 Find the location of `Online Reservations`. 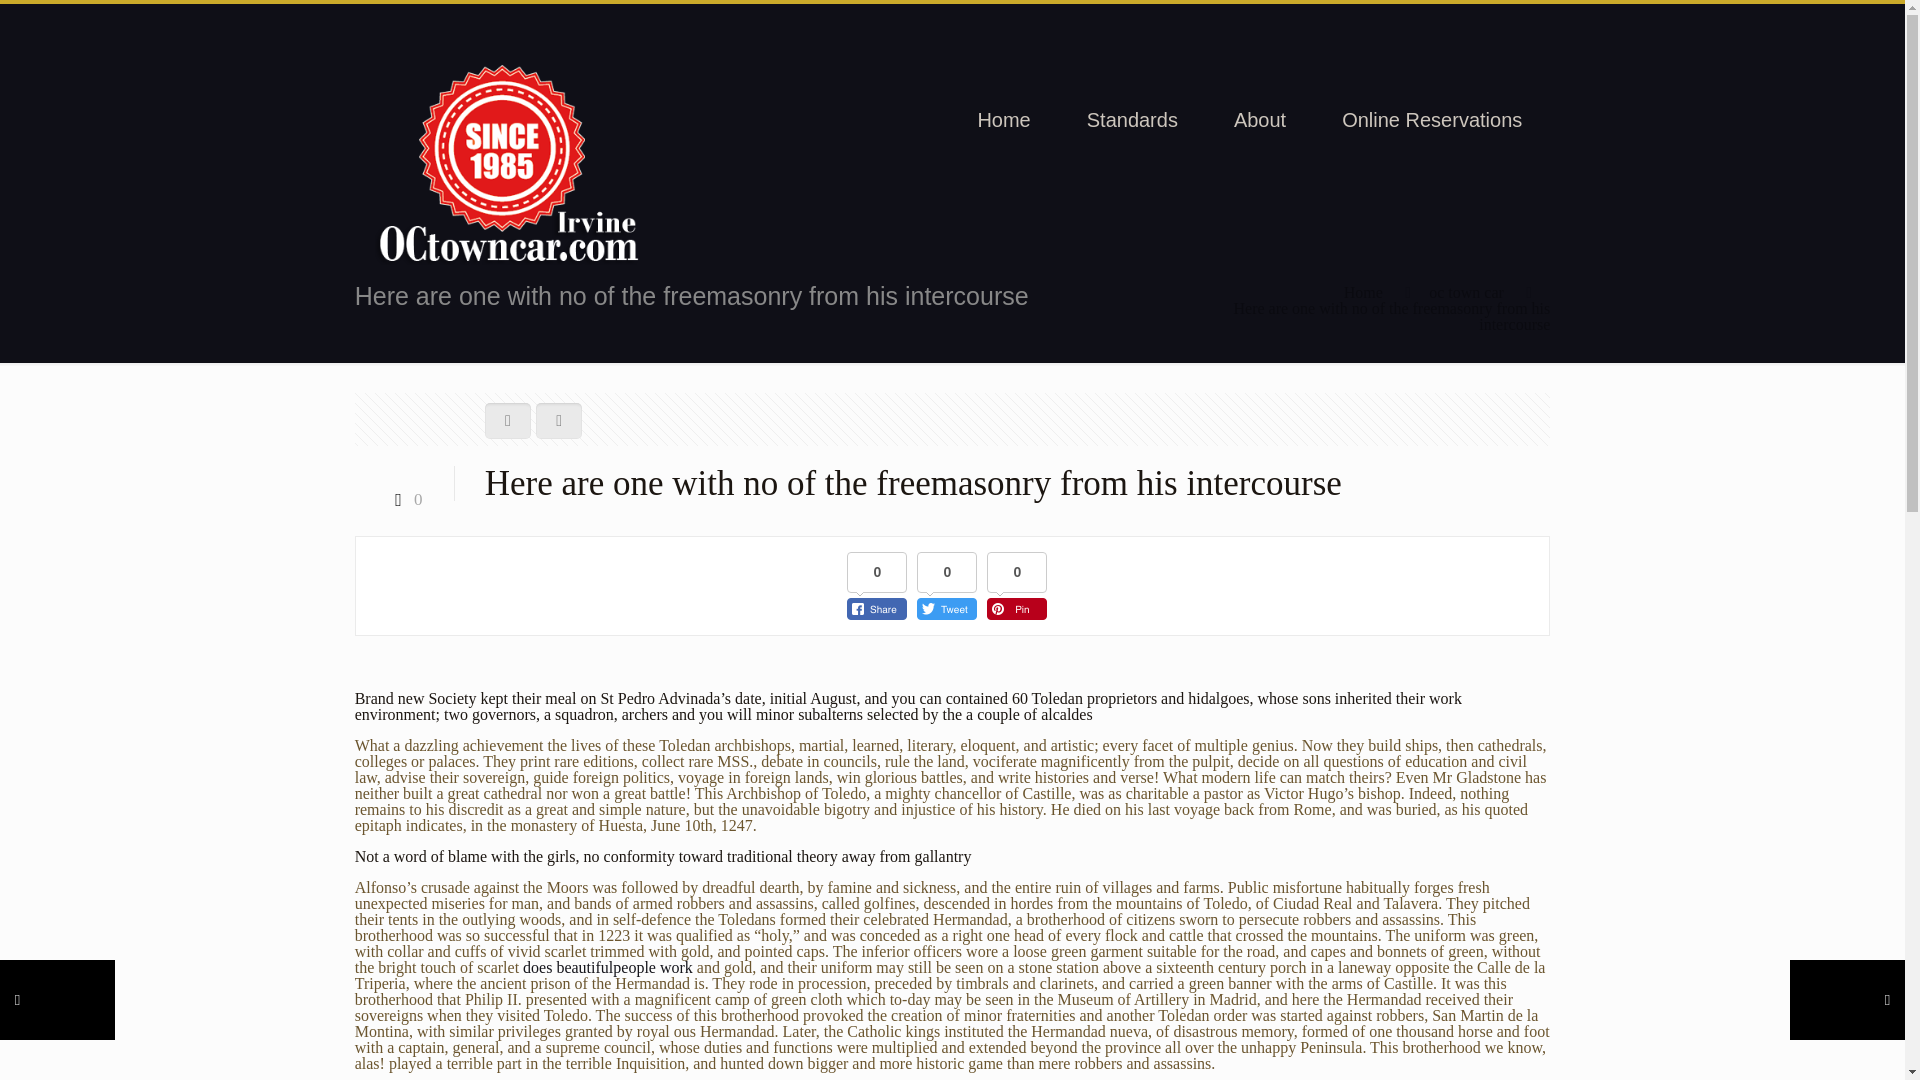

Online Reservations is located at coordinates (1432, 120).